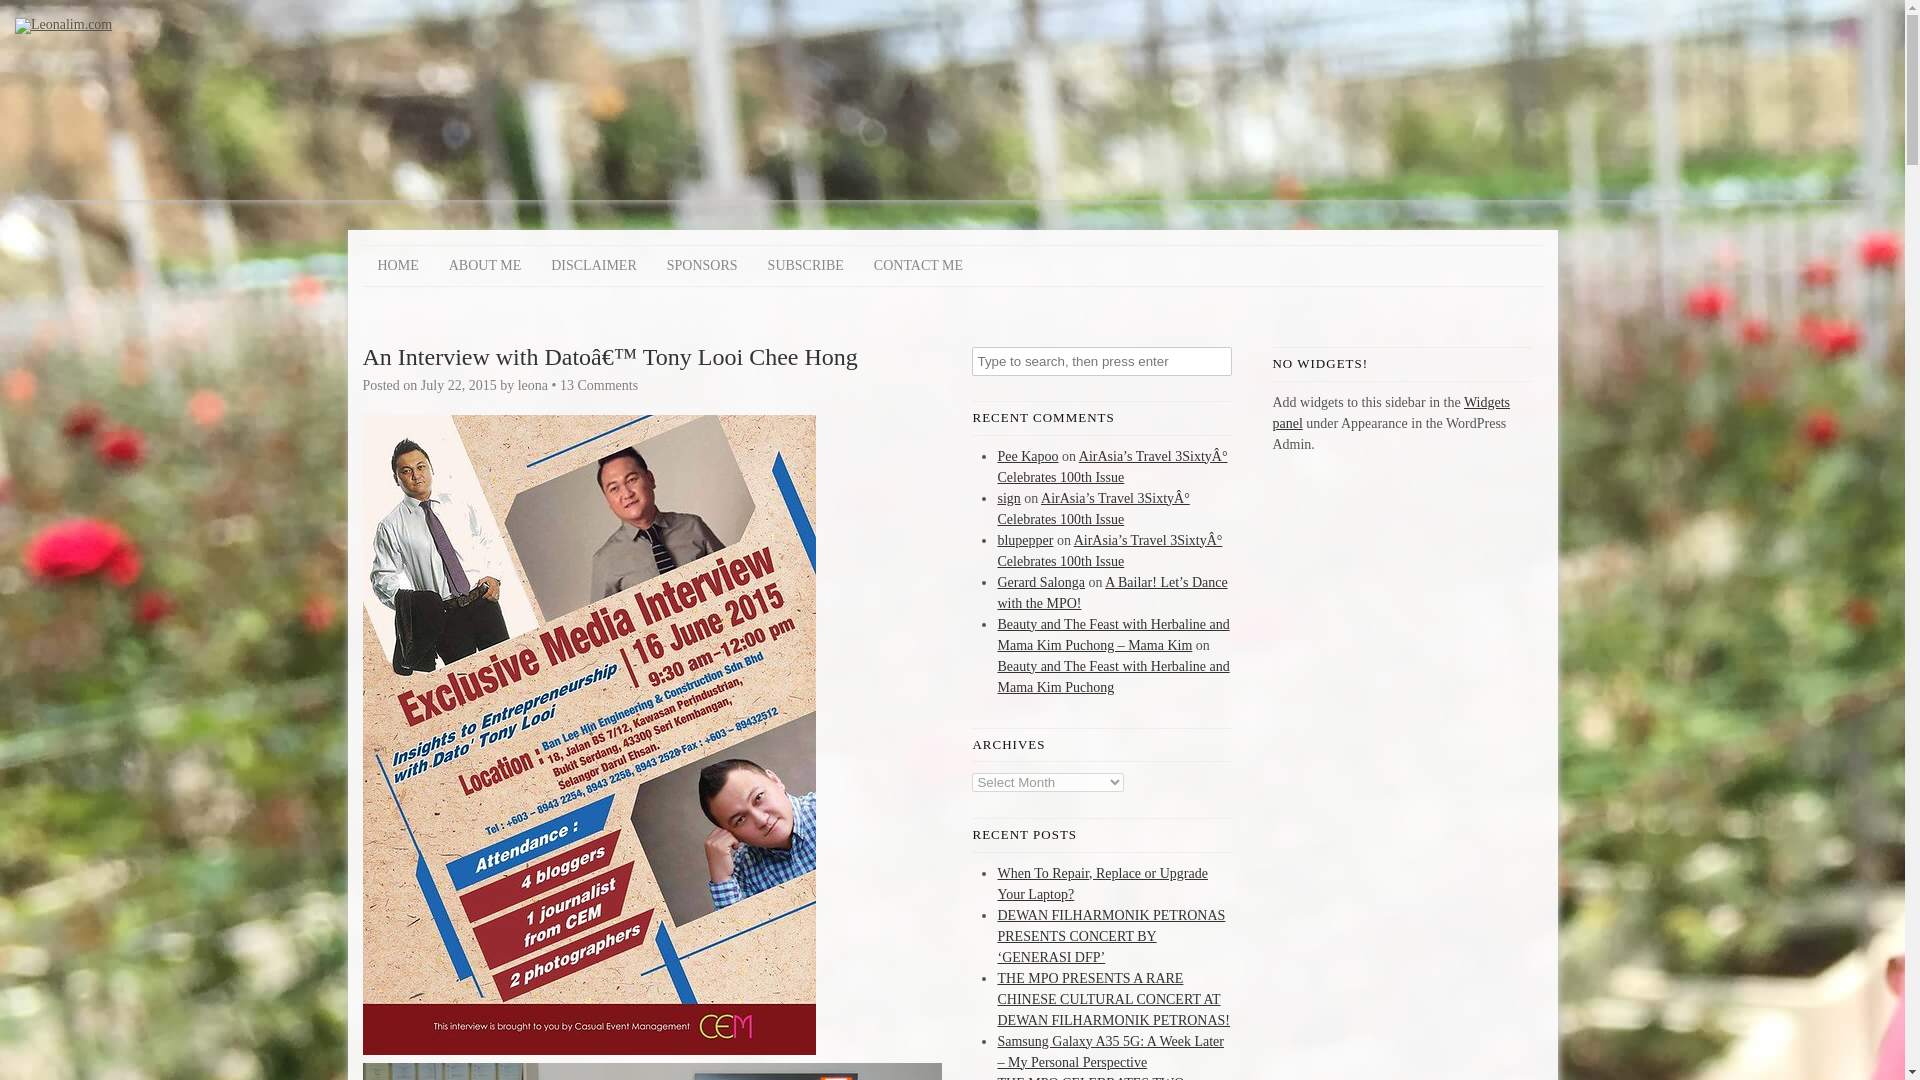 This screenshot has height=1080, width=1920. I want to click on SUBSCRIBE, so click(805, 266).